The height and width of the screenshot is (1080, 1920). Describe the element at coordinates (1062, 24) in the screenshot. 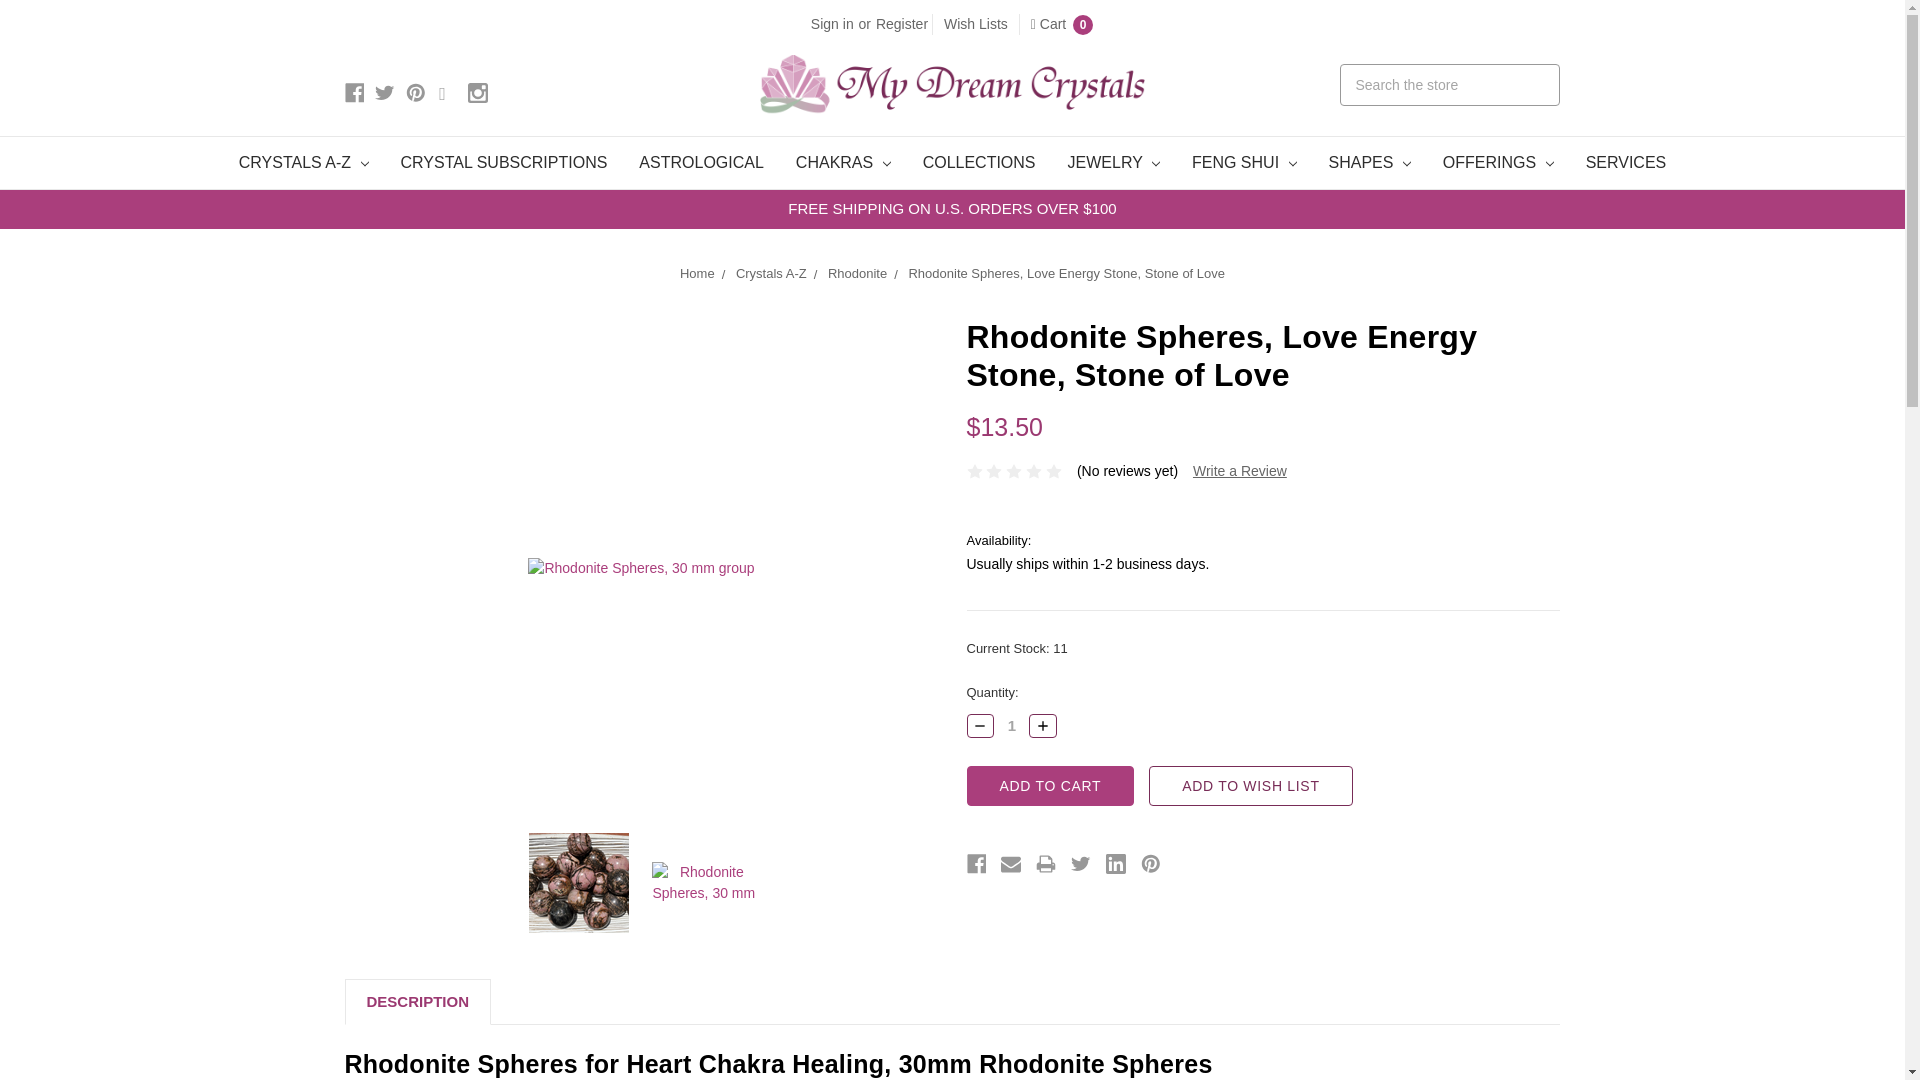

I see `Cart 0` at that location.